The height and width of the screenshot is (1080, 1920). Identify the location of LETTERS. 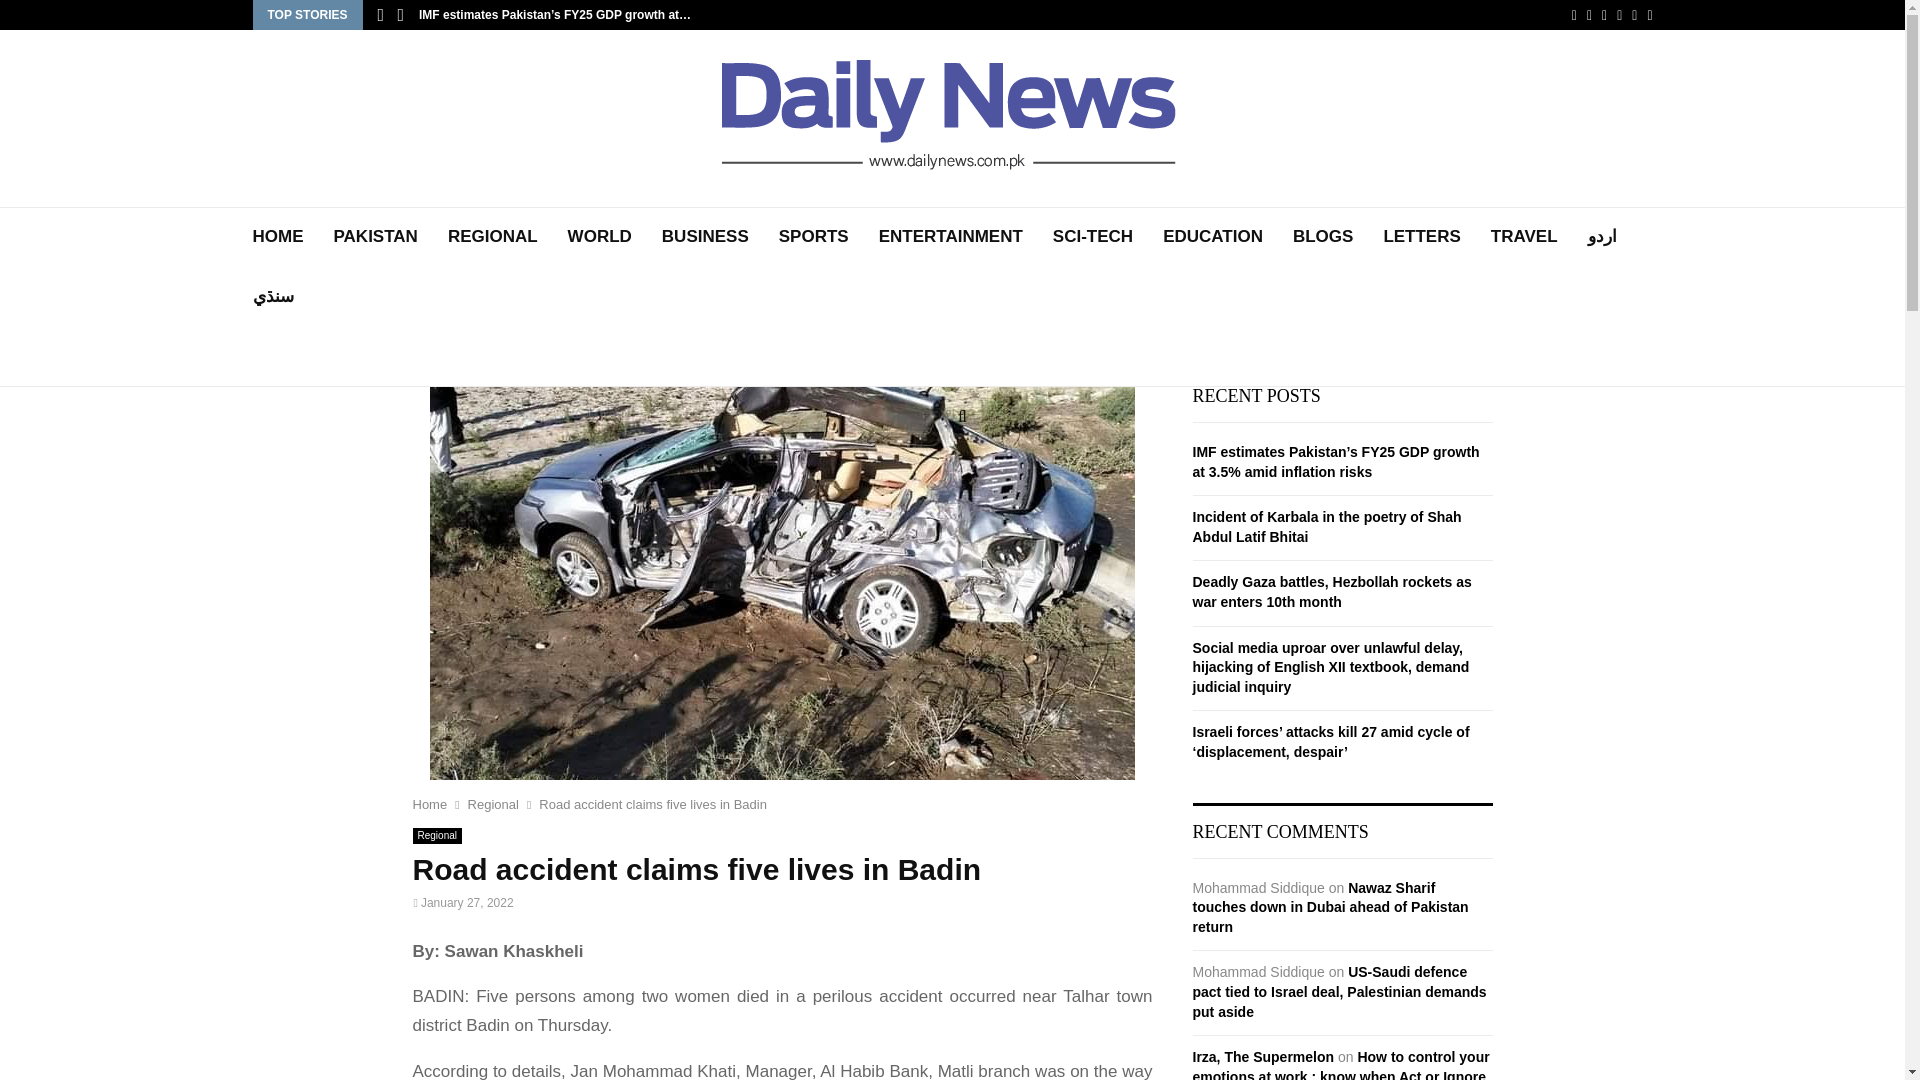
(1420, 236).